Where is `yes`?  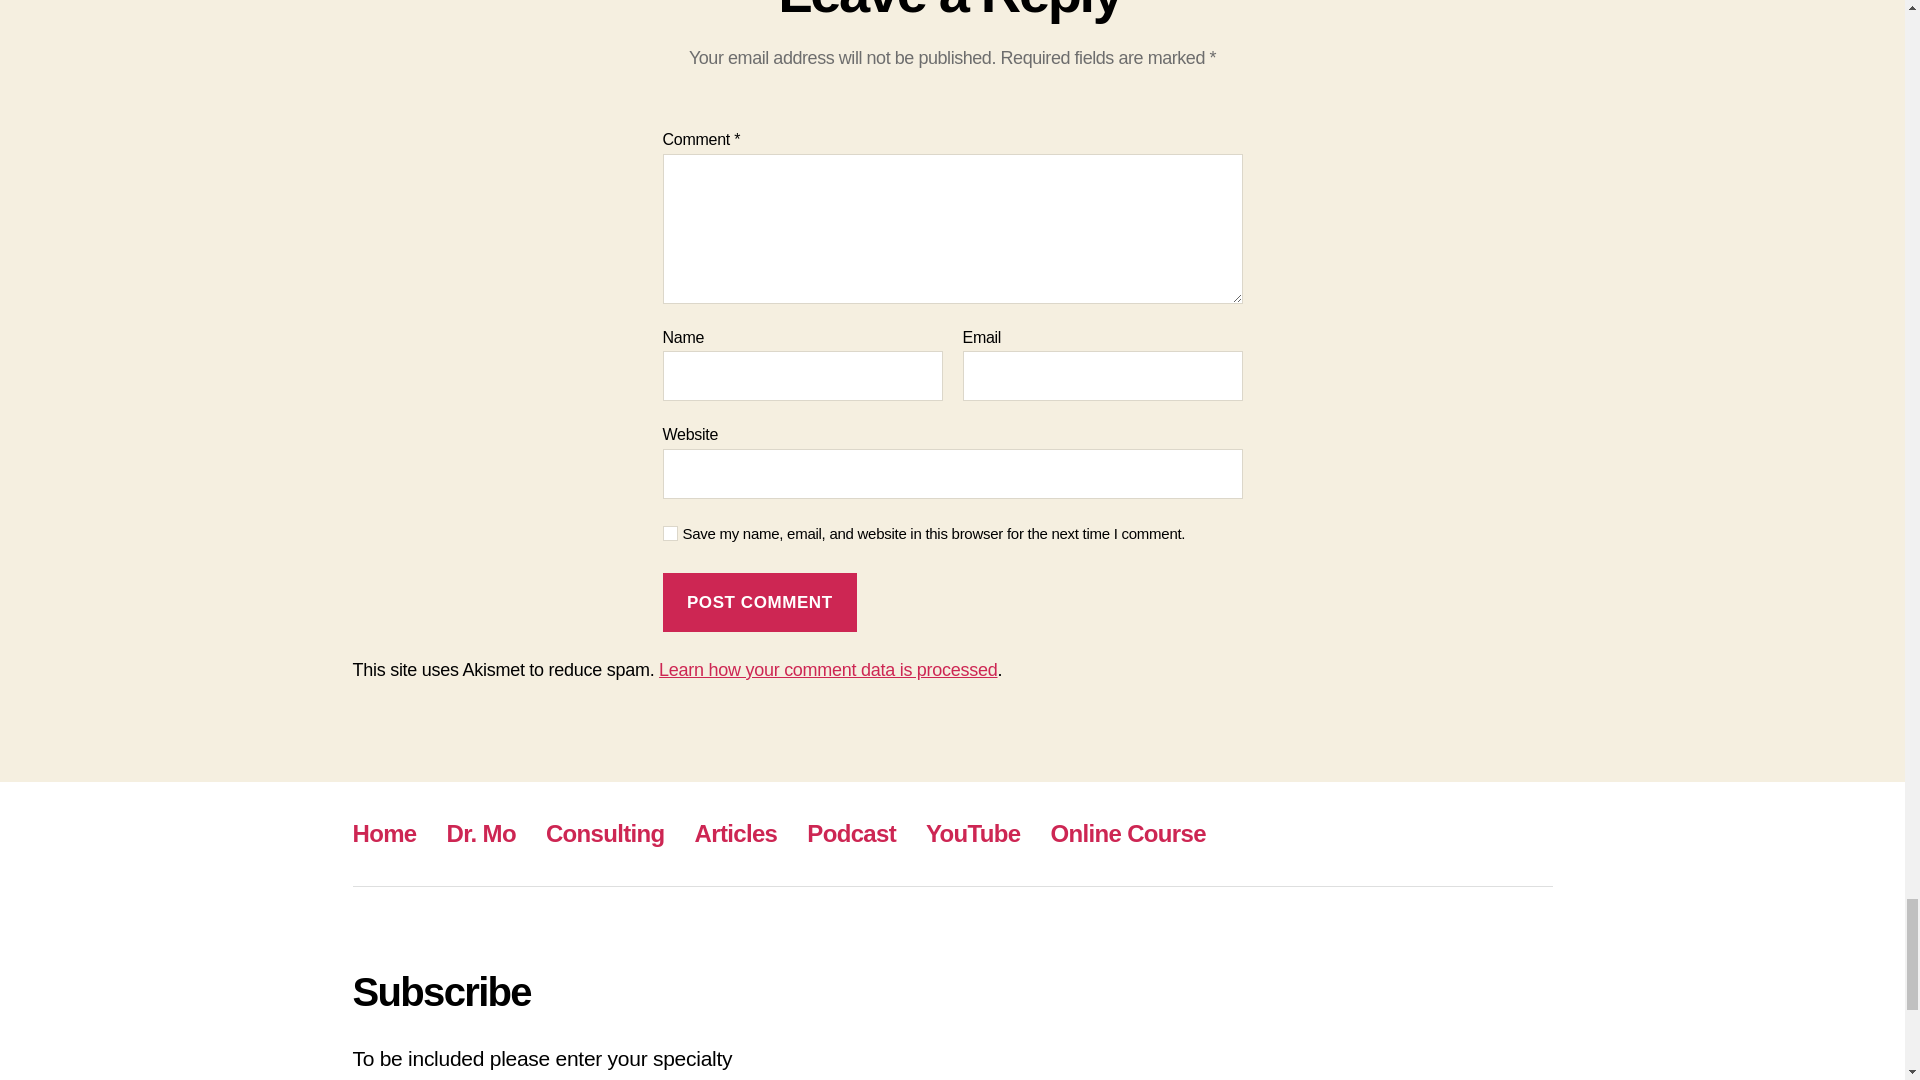
yes is located at coordinates (670, 533).